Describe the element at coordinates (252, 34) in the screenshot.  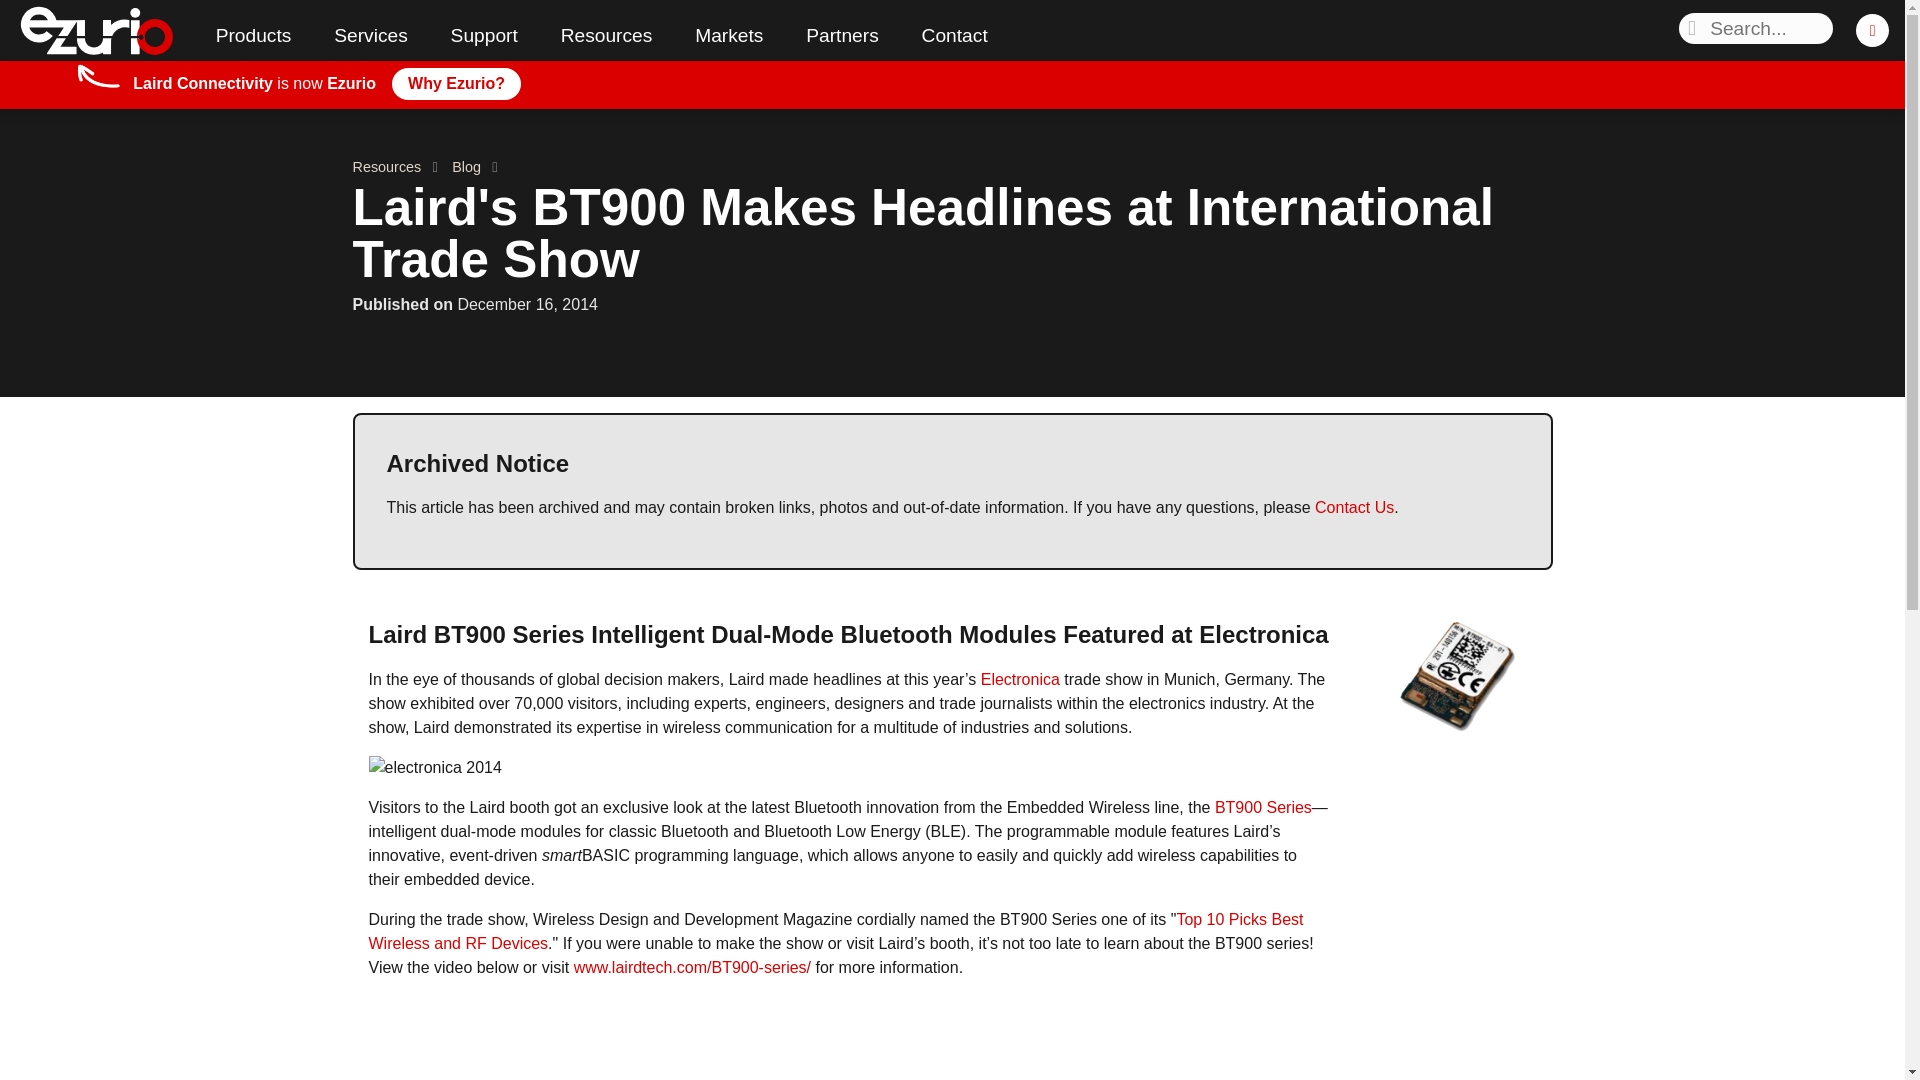
I see `Products` at that location.